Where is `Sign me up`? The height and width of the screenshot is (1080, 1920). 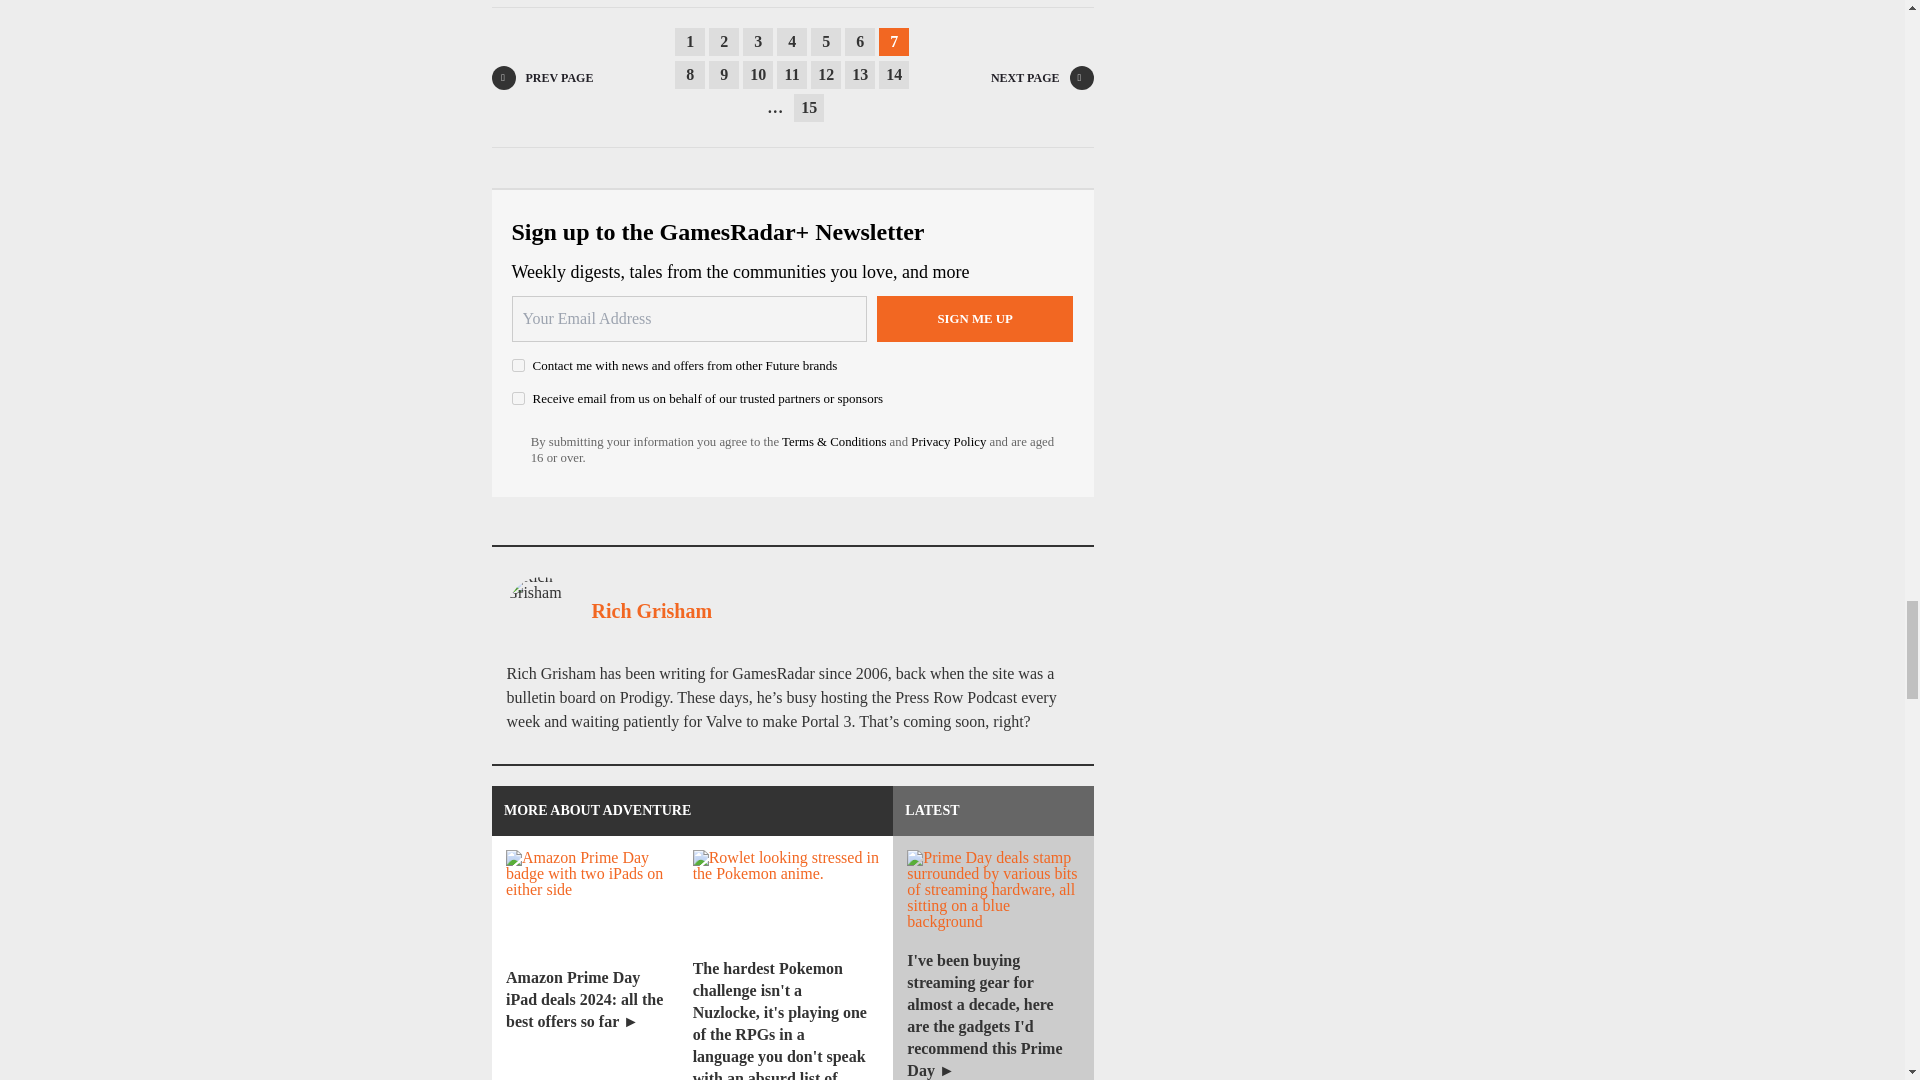 Sign me up is located at coordinates (975, 318).